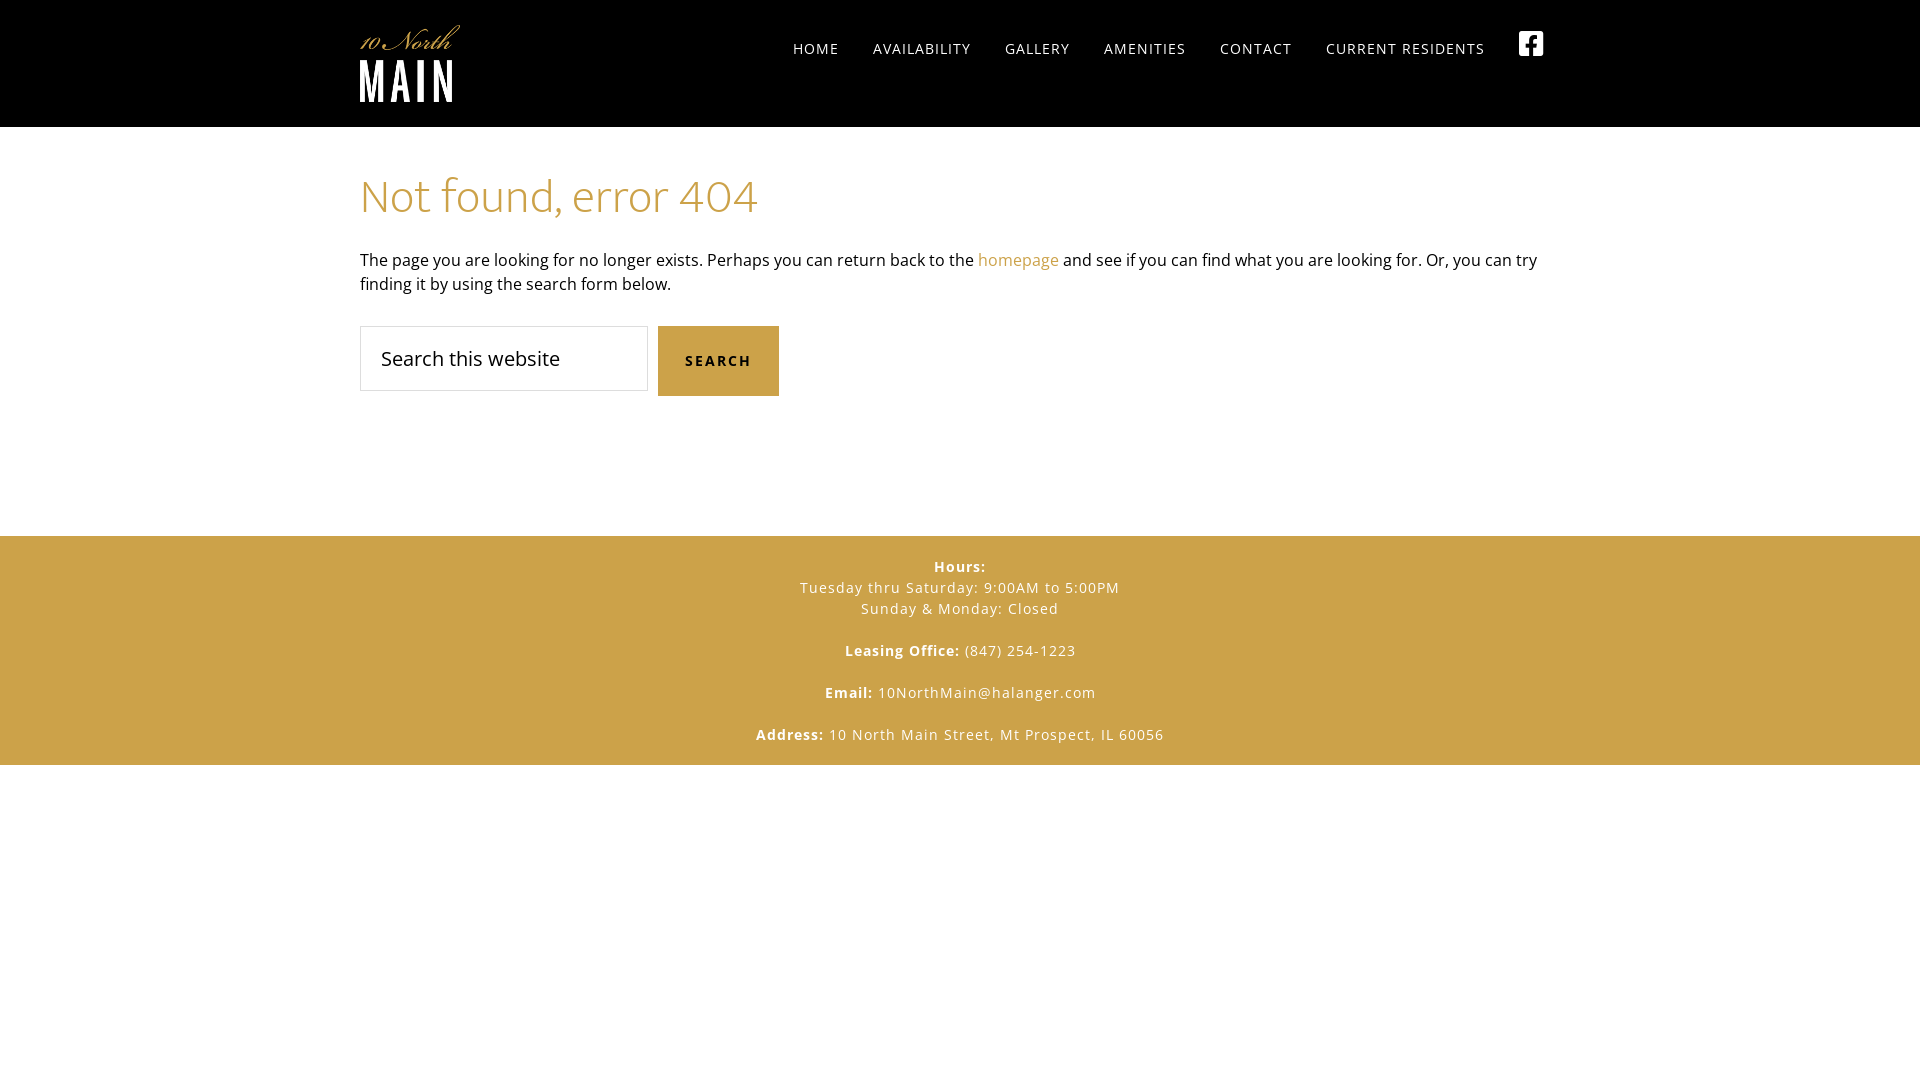 This screenshot has width=1920, height=1080. What do you see at coordinates (1145, 50) in the screenshot?
I see `AMENITIES` at bounding box center [1145, 50].